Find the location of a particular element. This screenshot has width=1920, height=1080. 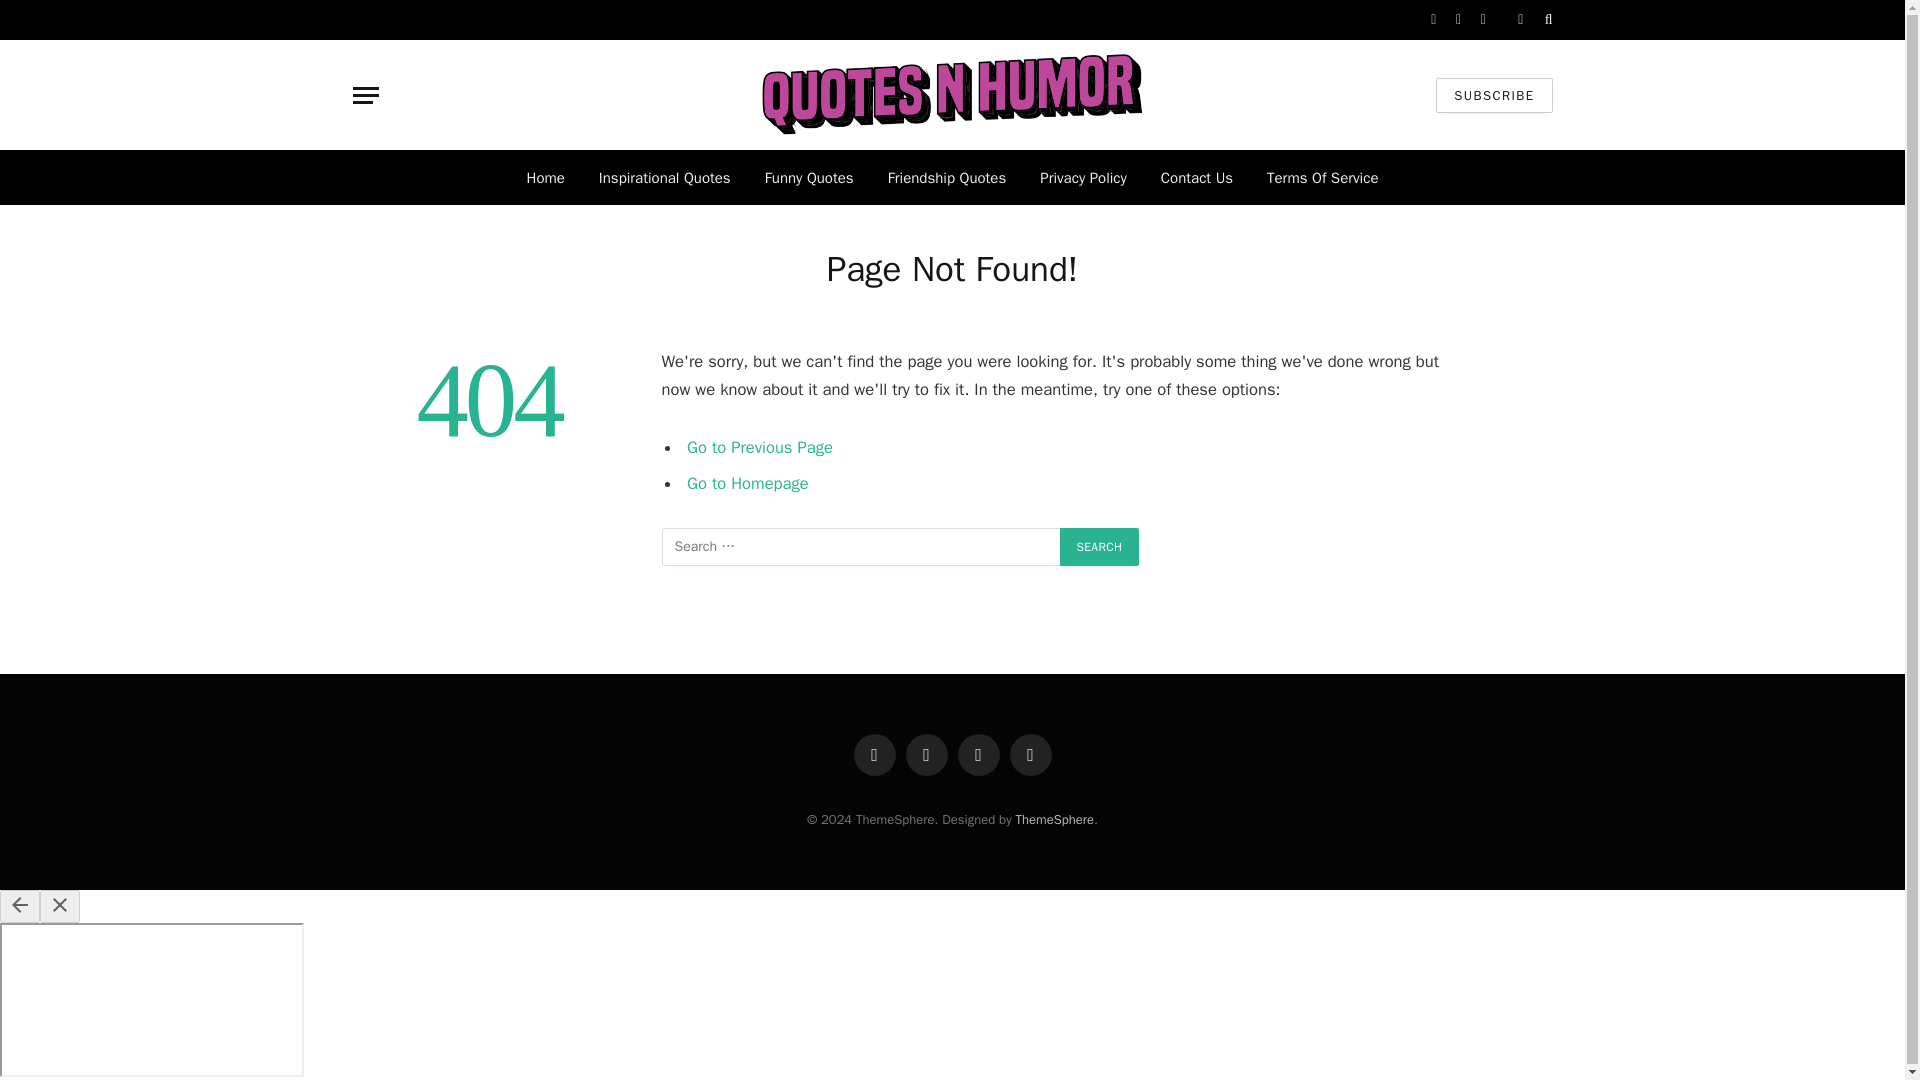

Privacy Policy is located at coordinates (1084, 178).